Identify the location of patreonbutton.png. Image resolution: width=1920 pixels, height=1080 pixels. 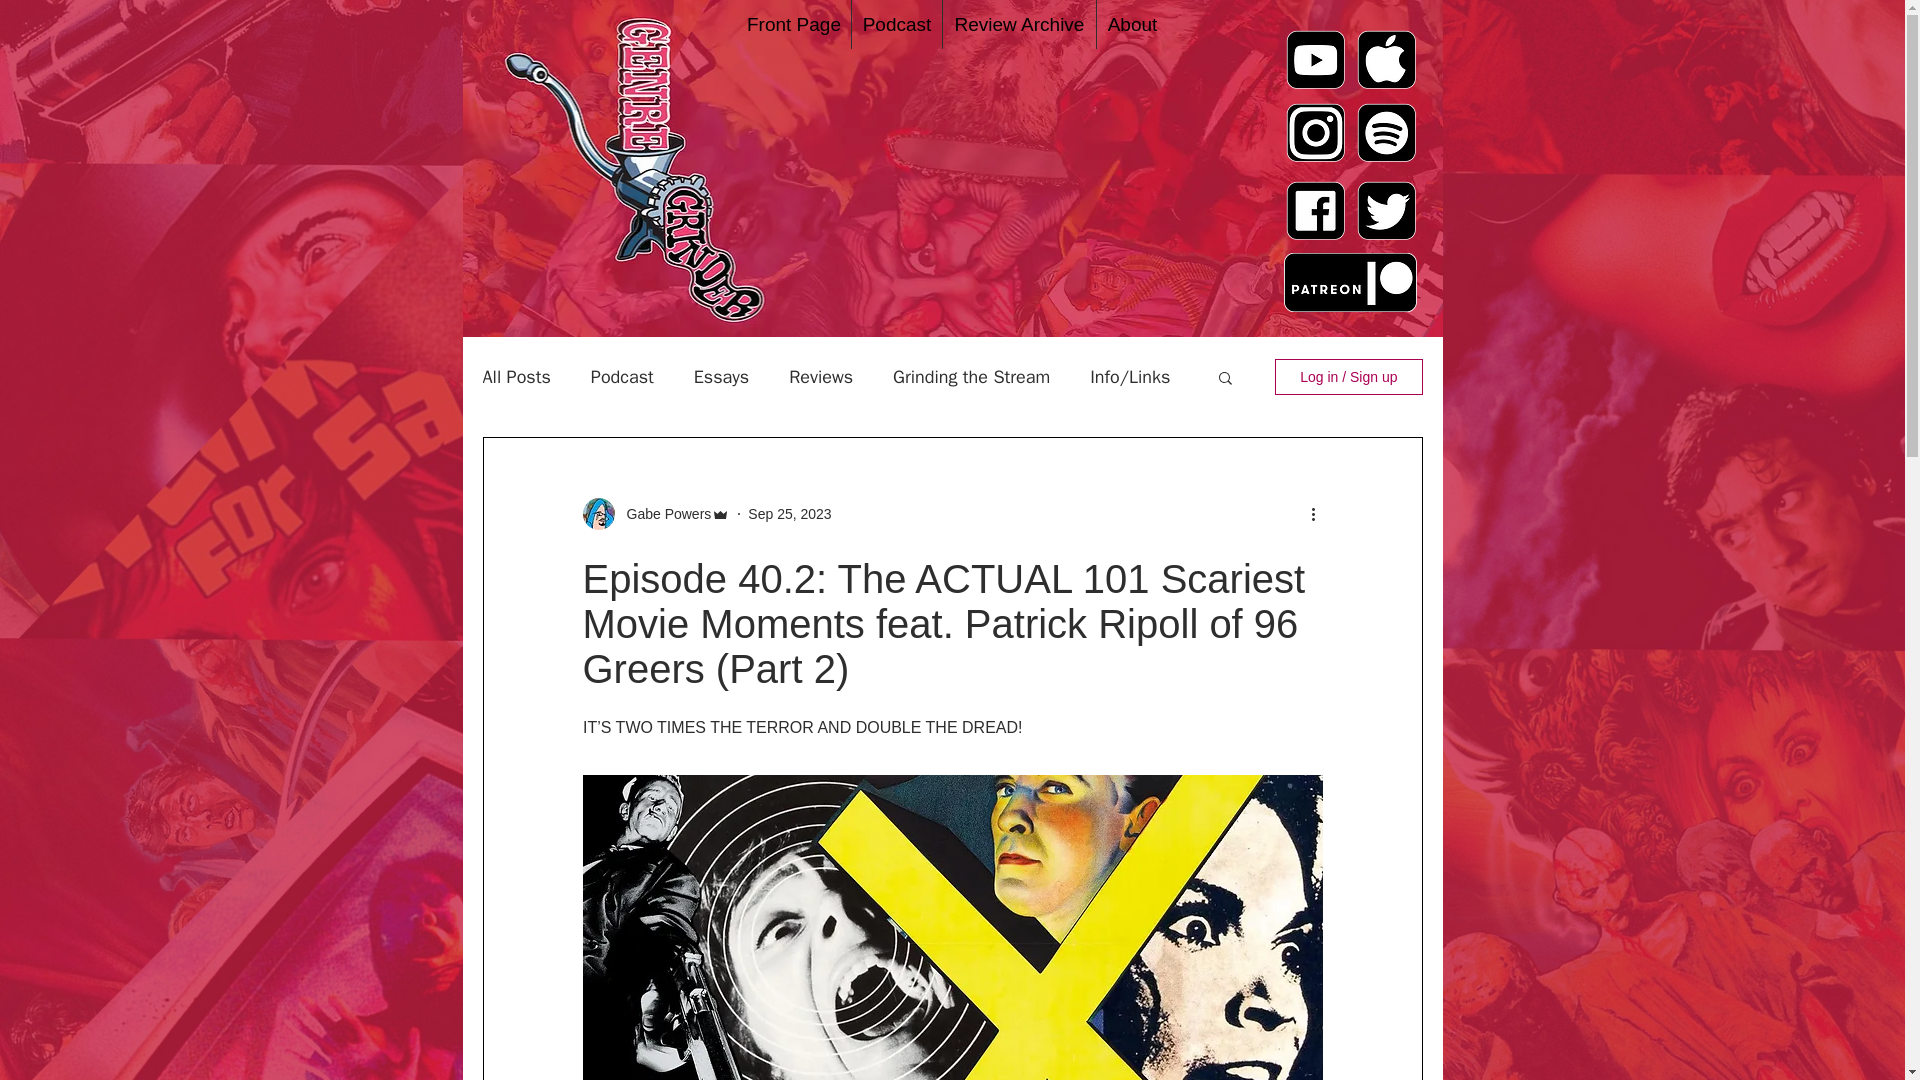
(1350, 282).